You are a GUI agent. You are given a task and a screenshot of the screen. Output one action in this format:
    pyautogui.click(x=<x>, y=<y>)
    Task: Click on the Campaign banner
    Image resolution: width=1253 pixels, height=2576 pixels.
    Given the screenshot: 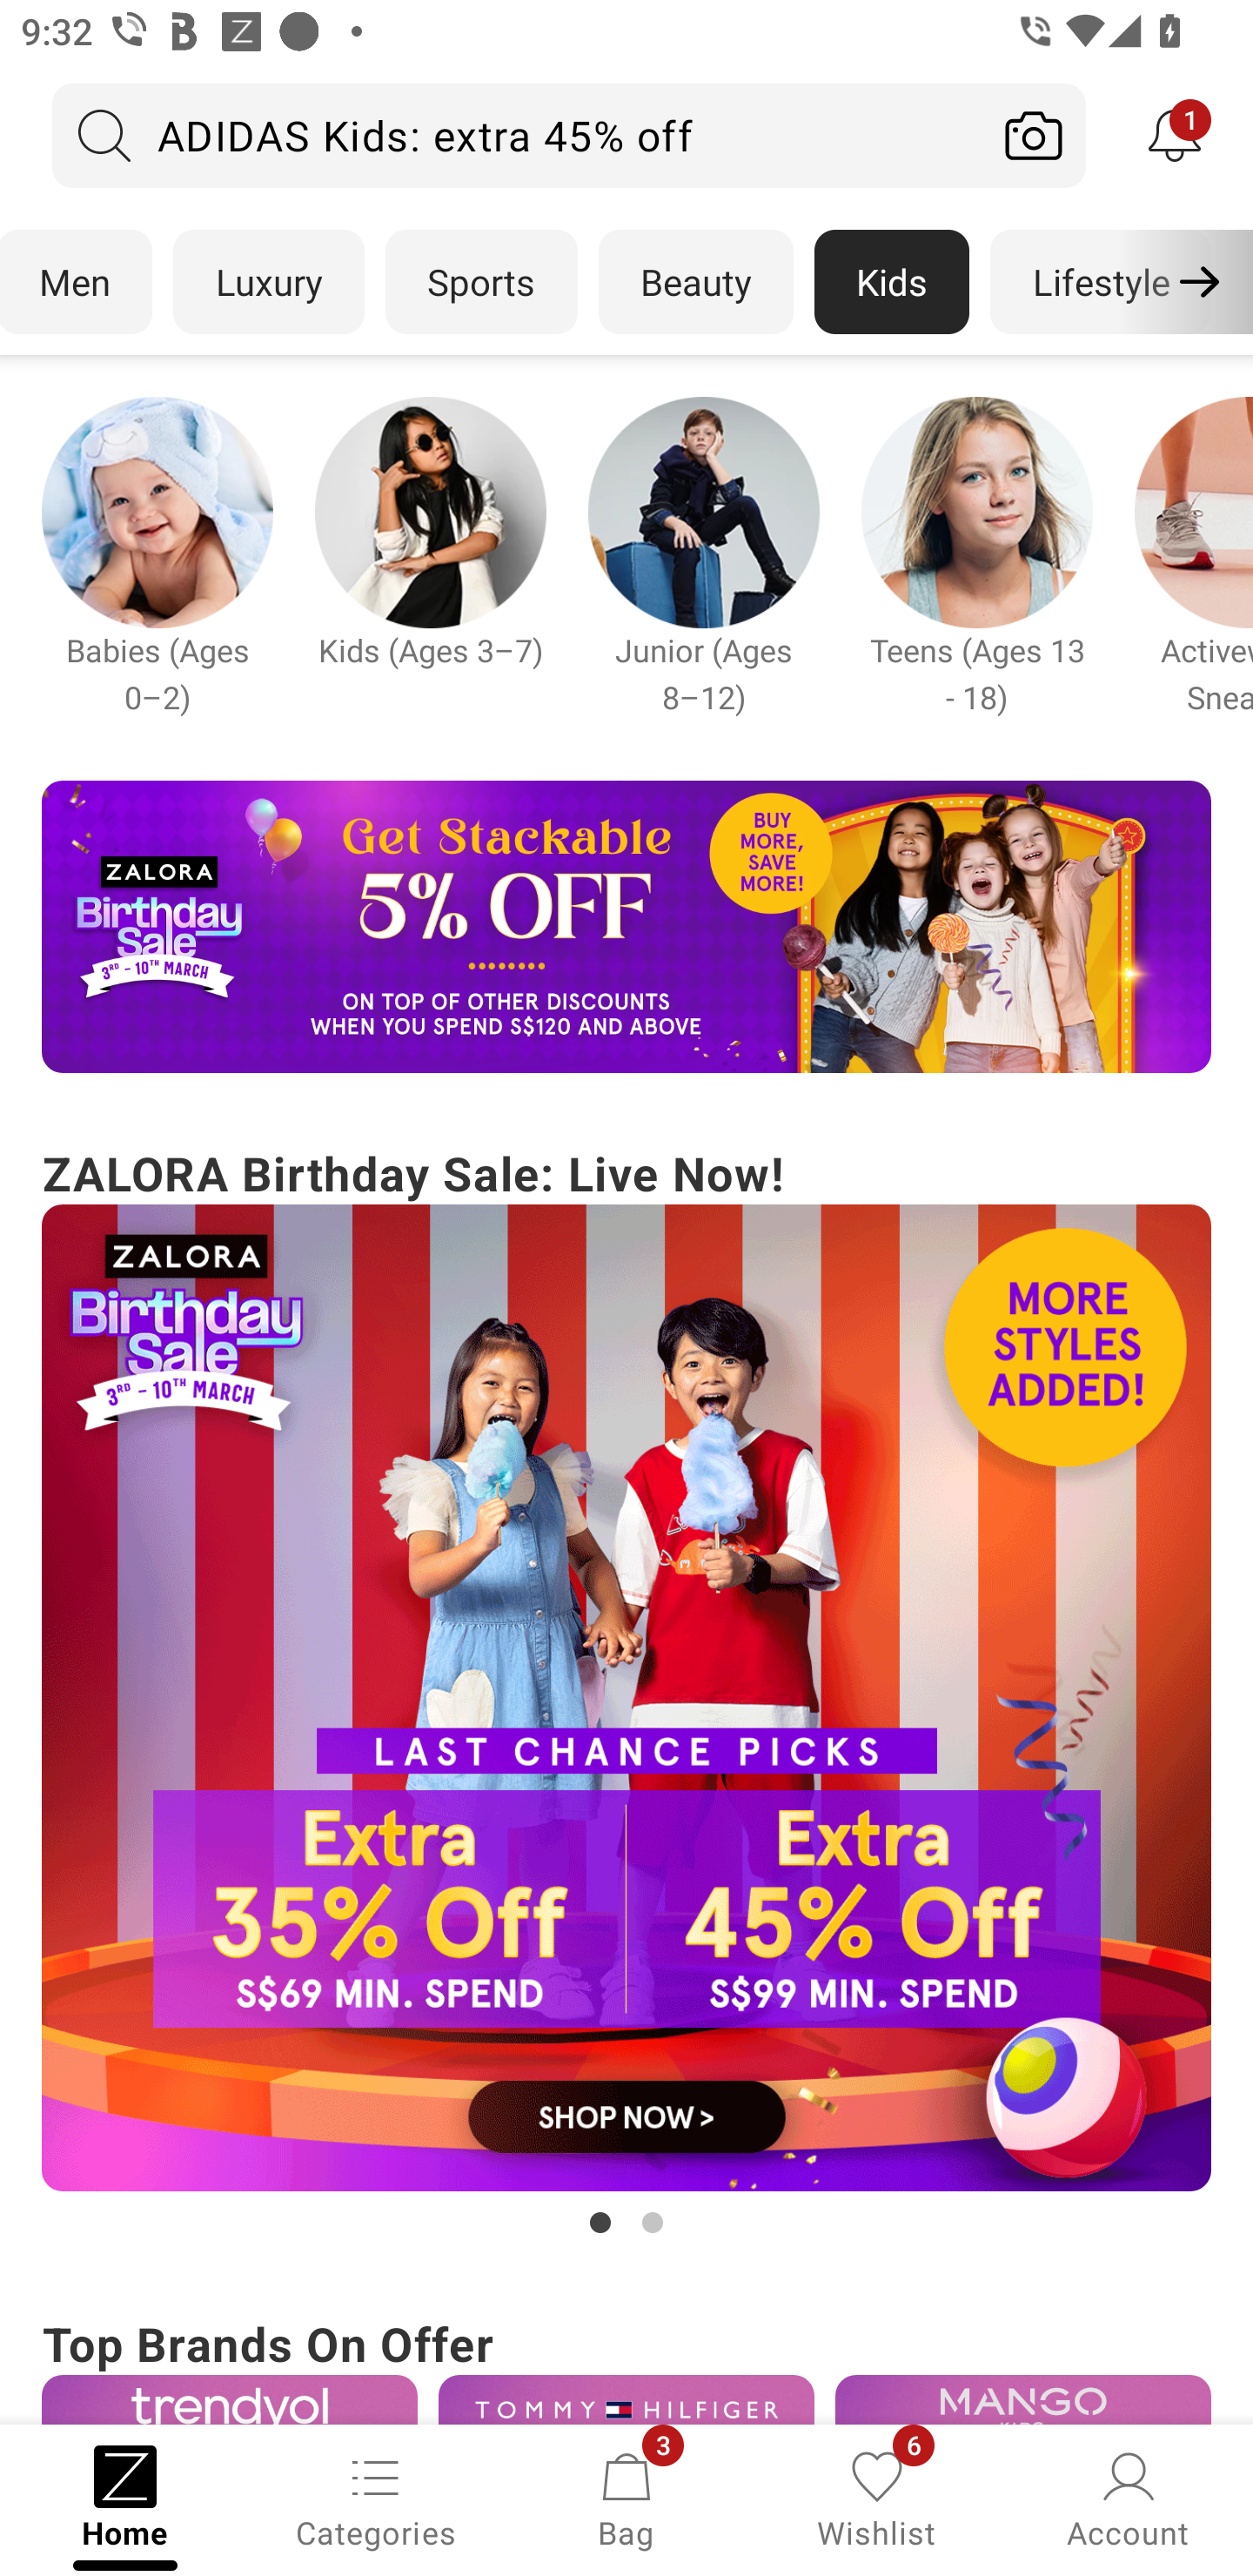 What is the action you would take?
    pyautogui.click(x=626, y=927)
    